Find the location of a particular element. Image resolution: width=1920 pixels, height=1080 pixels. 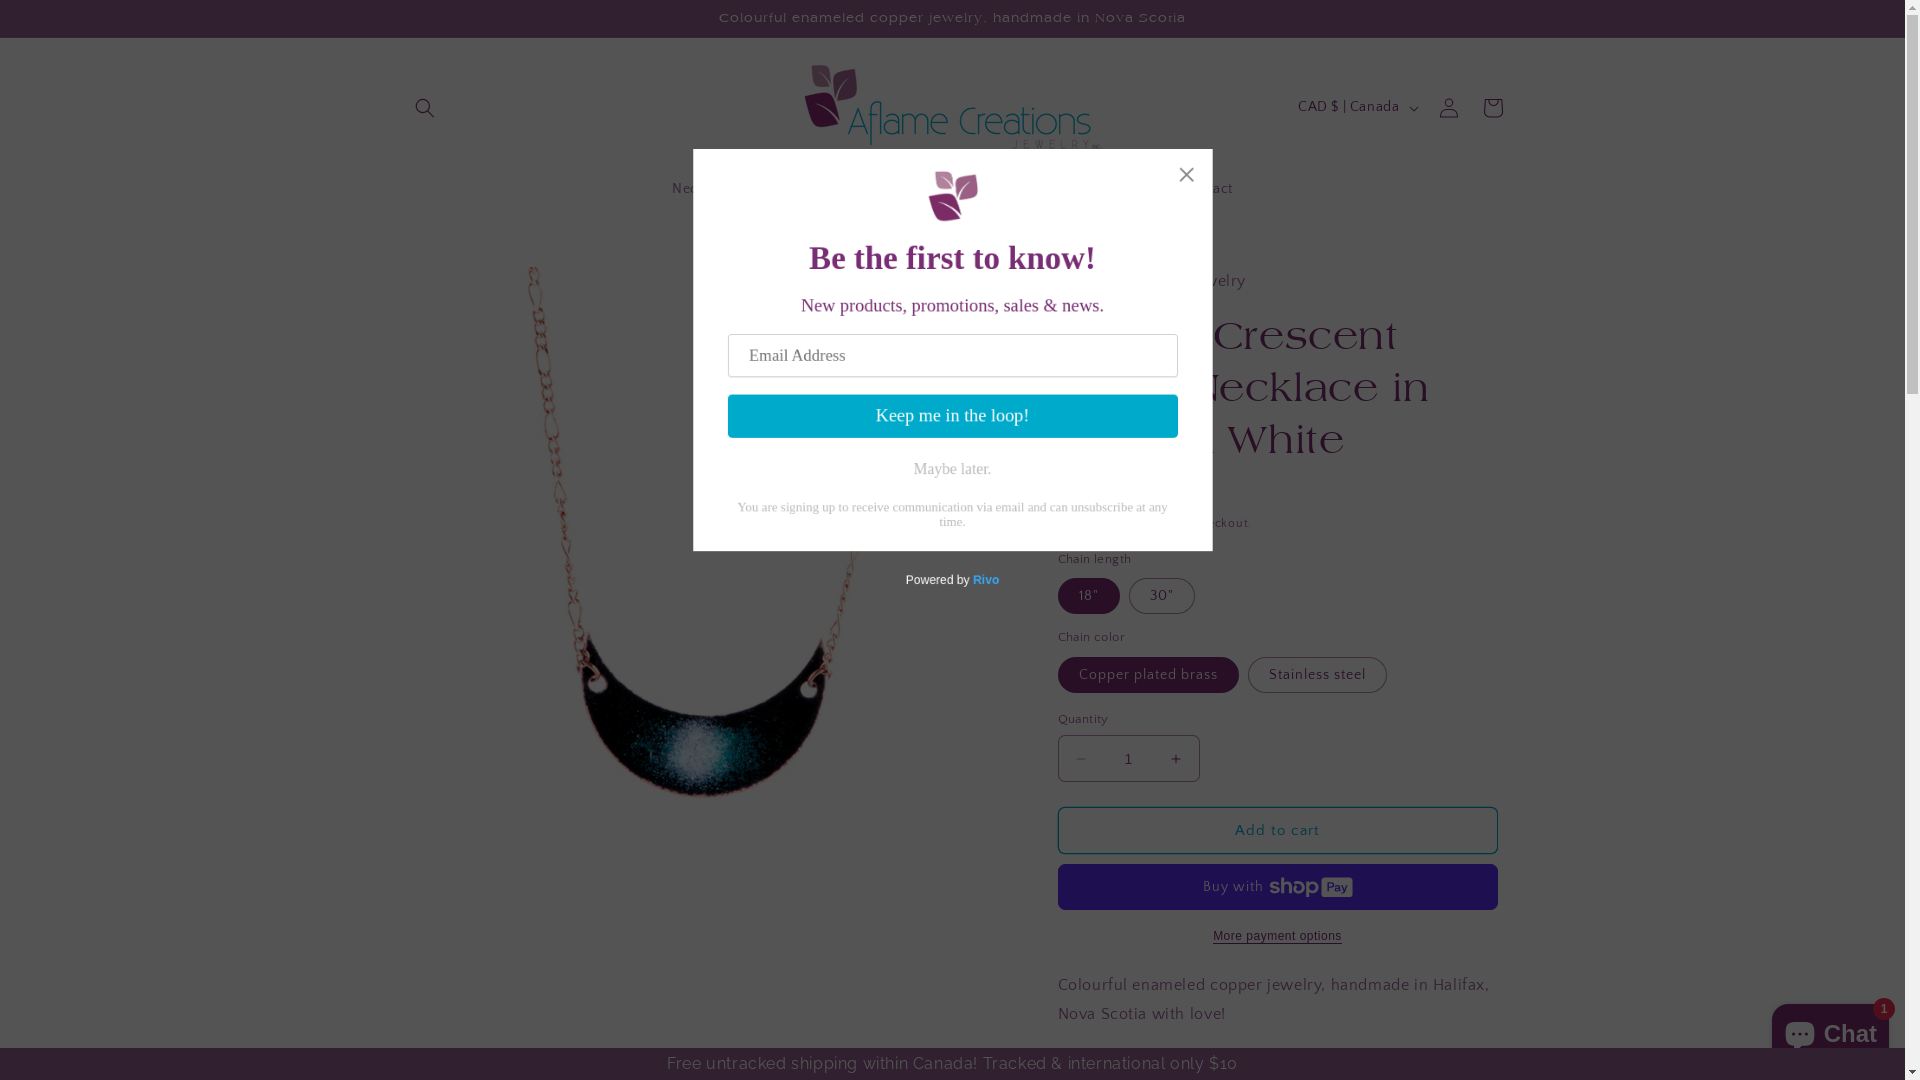

CAD $ | Canada is located at coordinates (1356, 108).